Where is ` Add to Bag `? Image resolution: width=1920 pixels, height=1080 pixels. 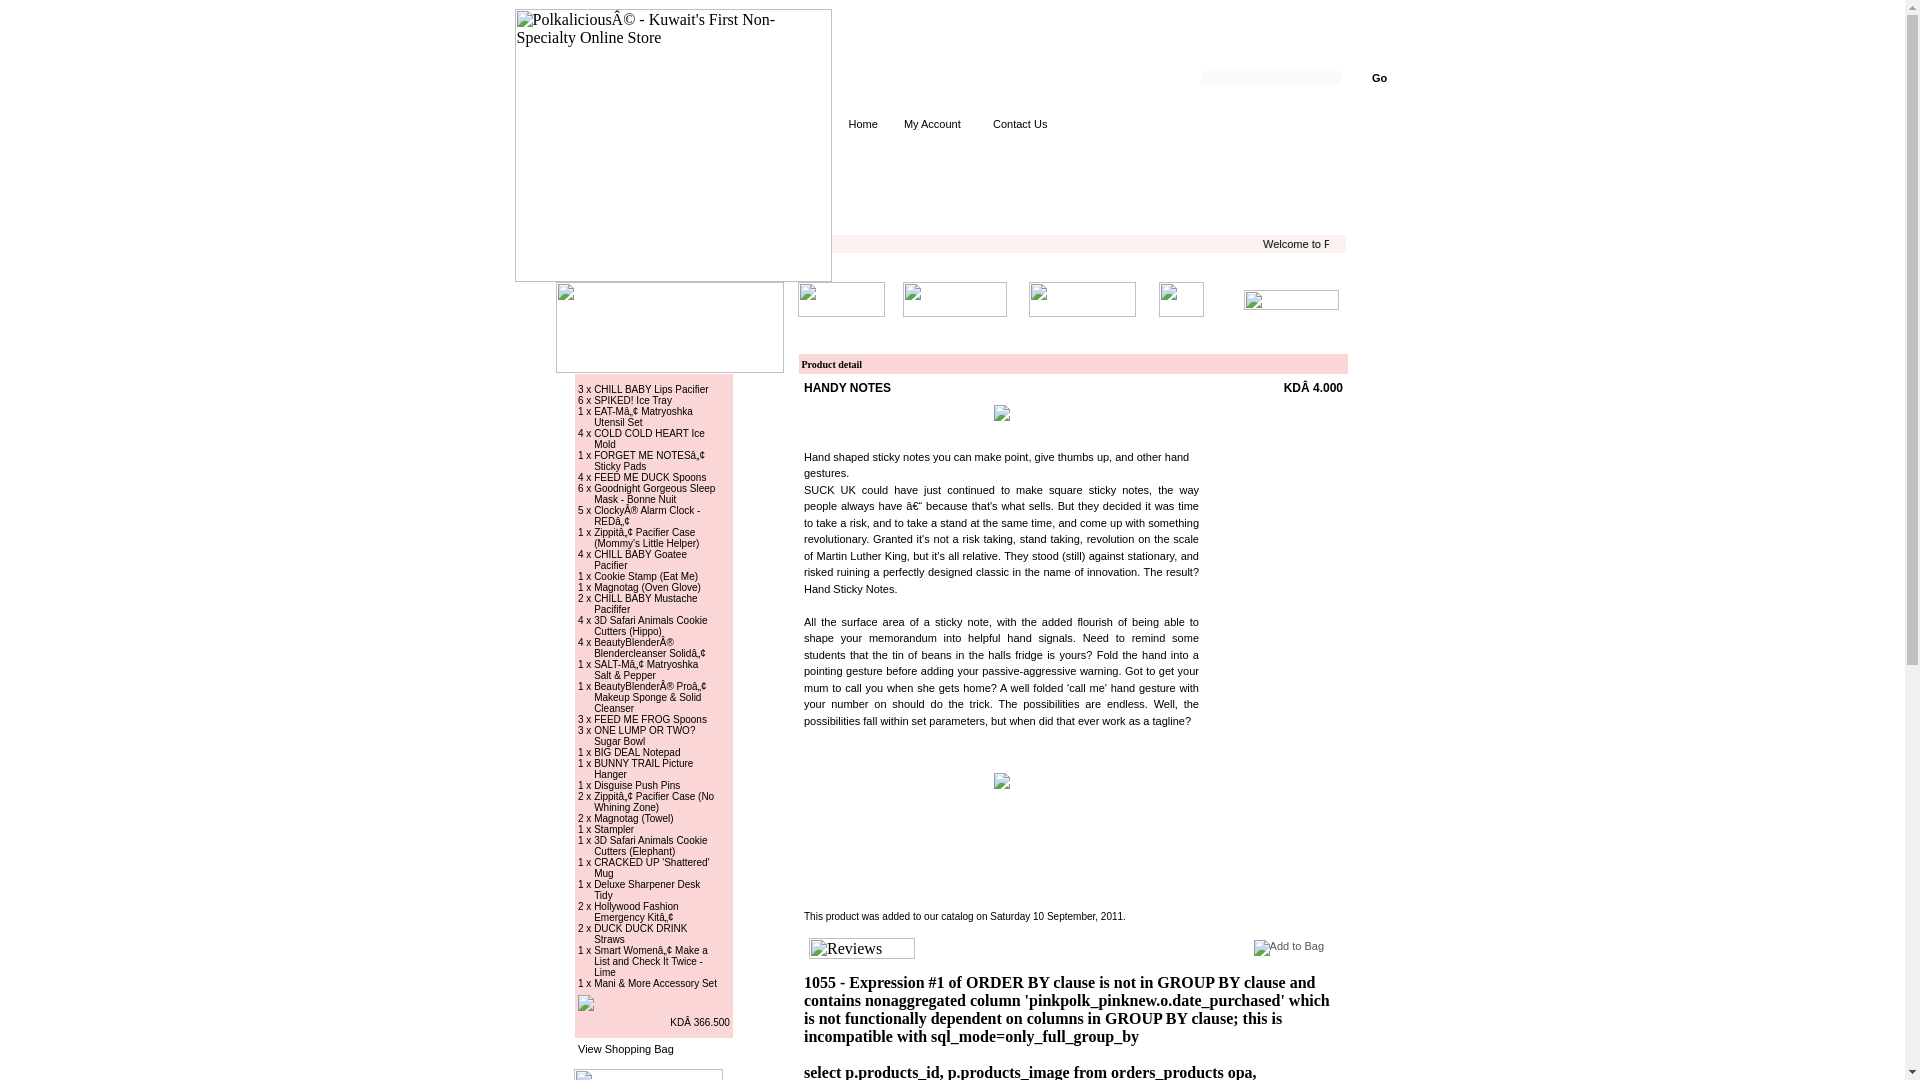  Add to Bag  is located at coordinates (1288, 947).